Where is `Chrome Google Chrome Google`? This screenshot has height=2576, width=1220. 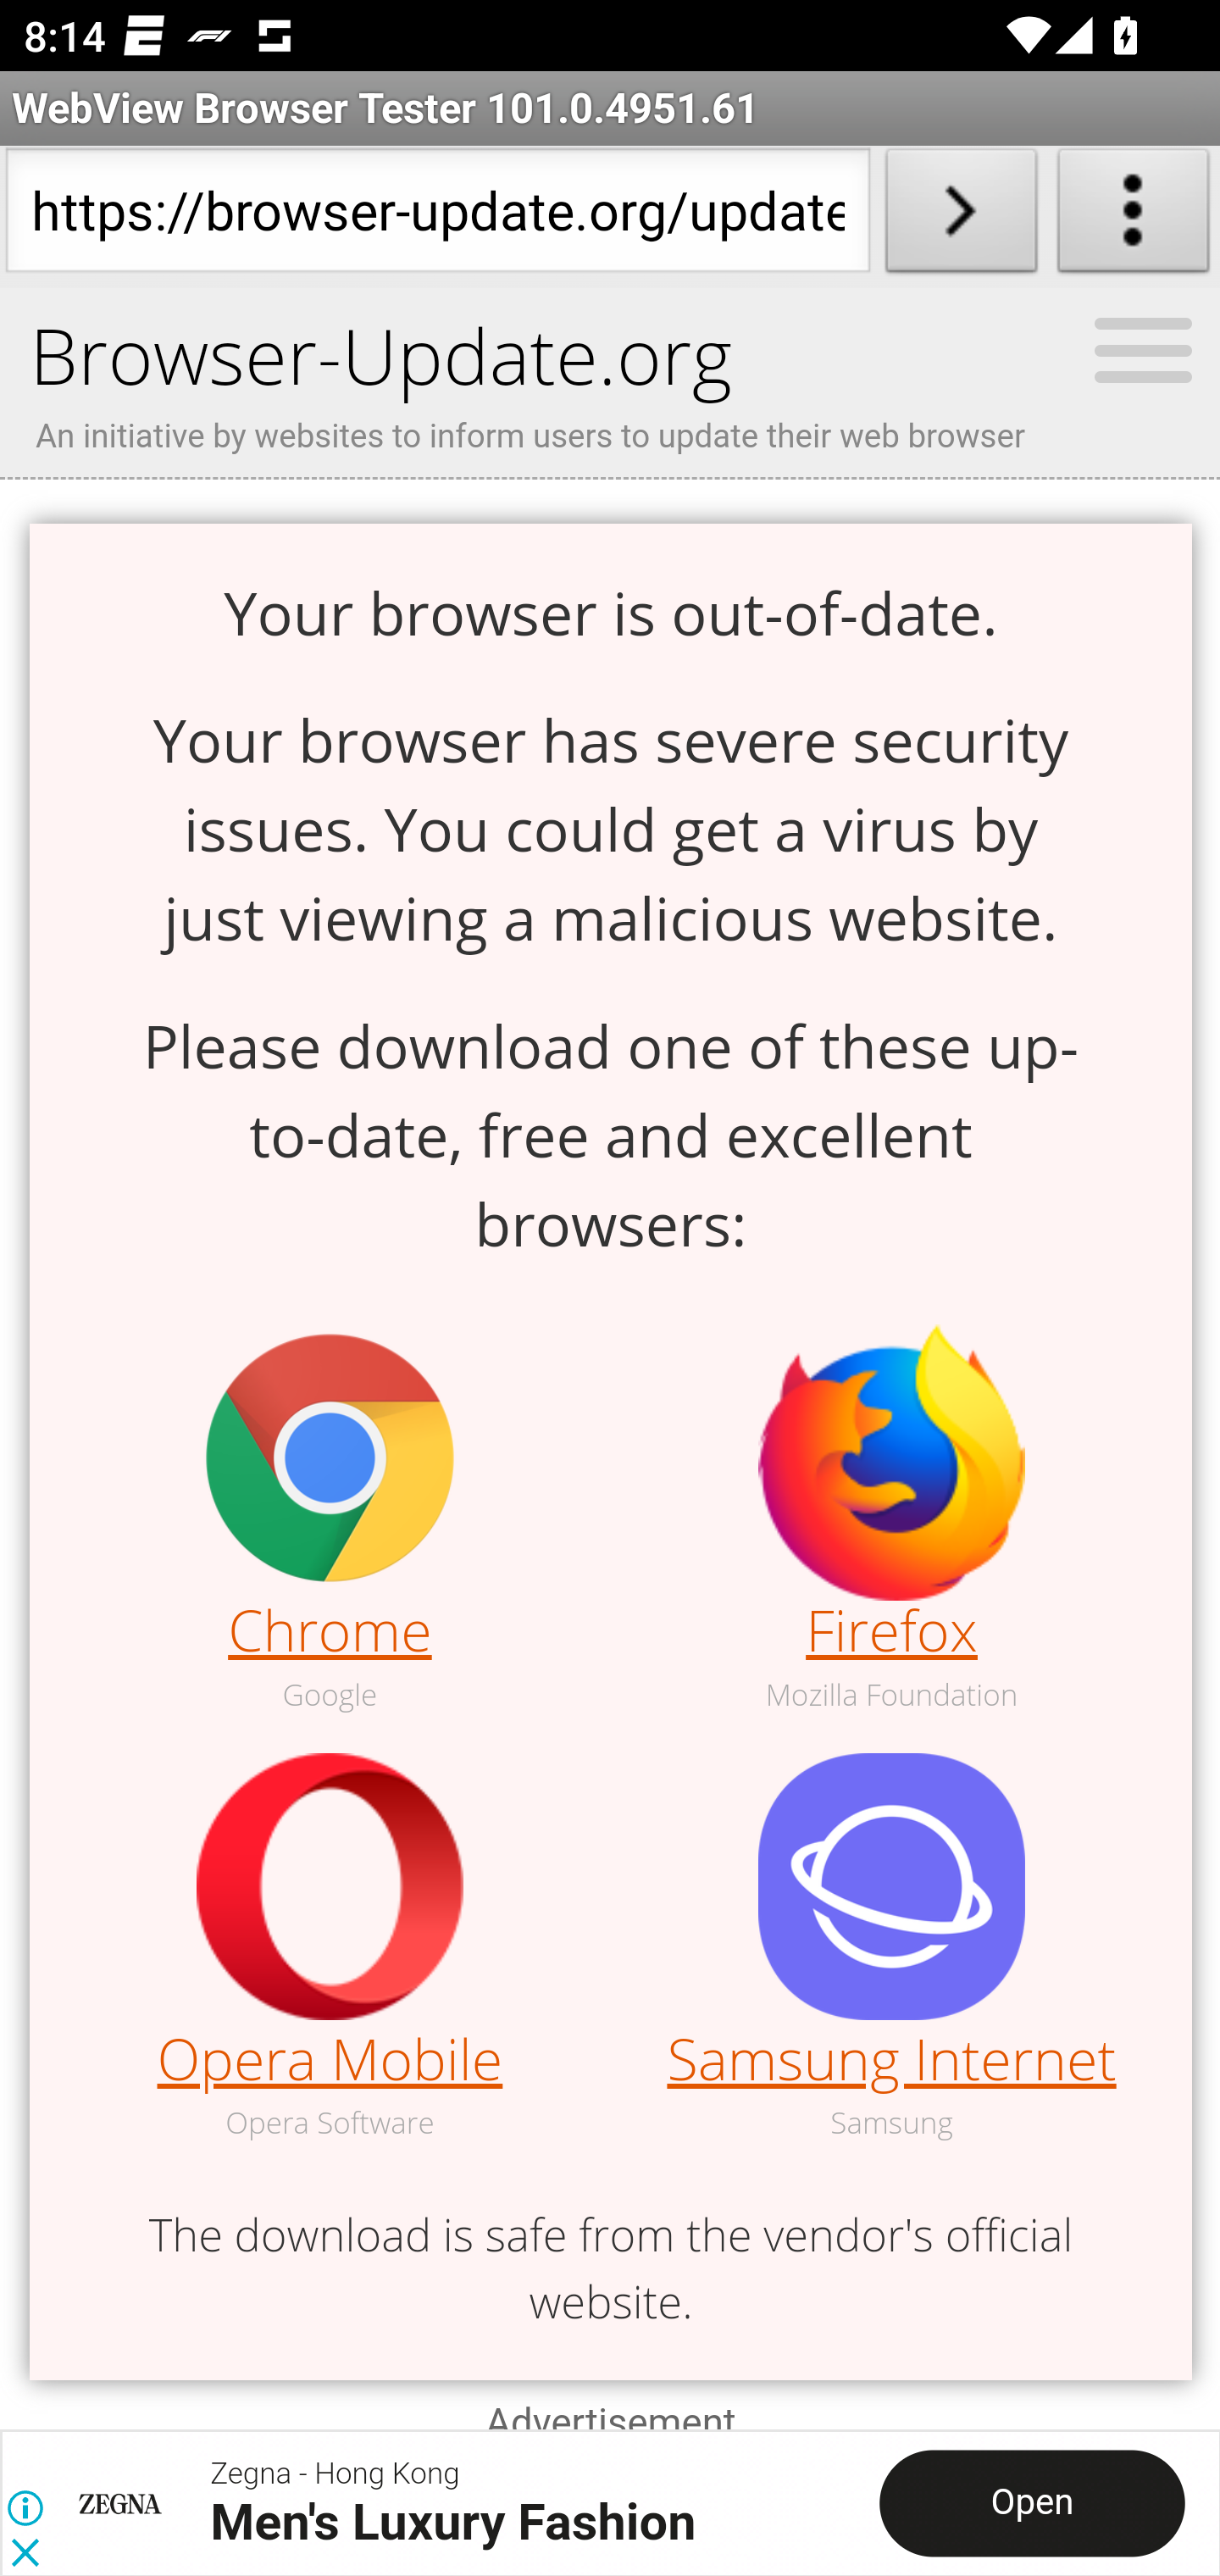
Chrome Google Chrome Google is located at coordinates (330, 1522).